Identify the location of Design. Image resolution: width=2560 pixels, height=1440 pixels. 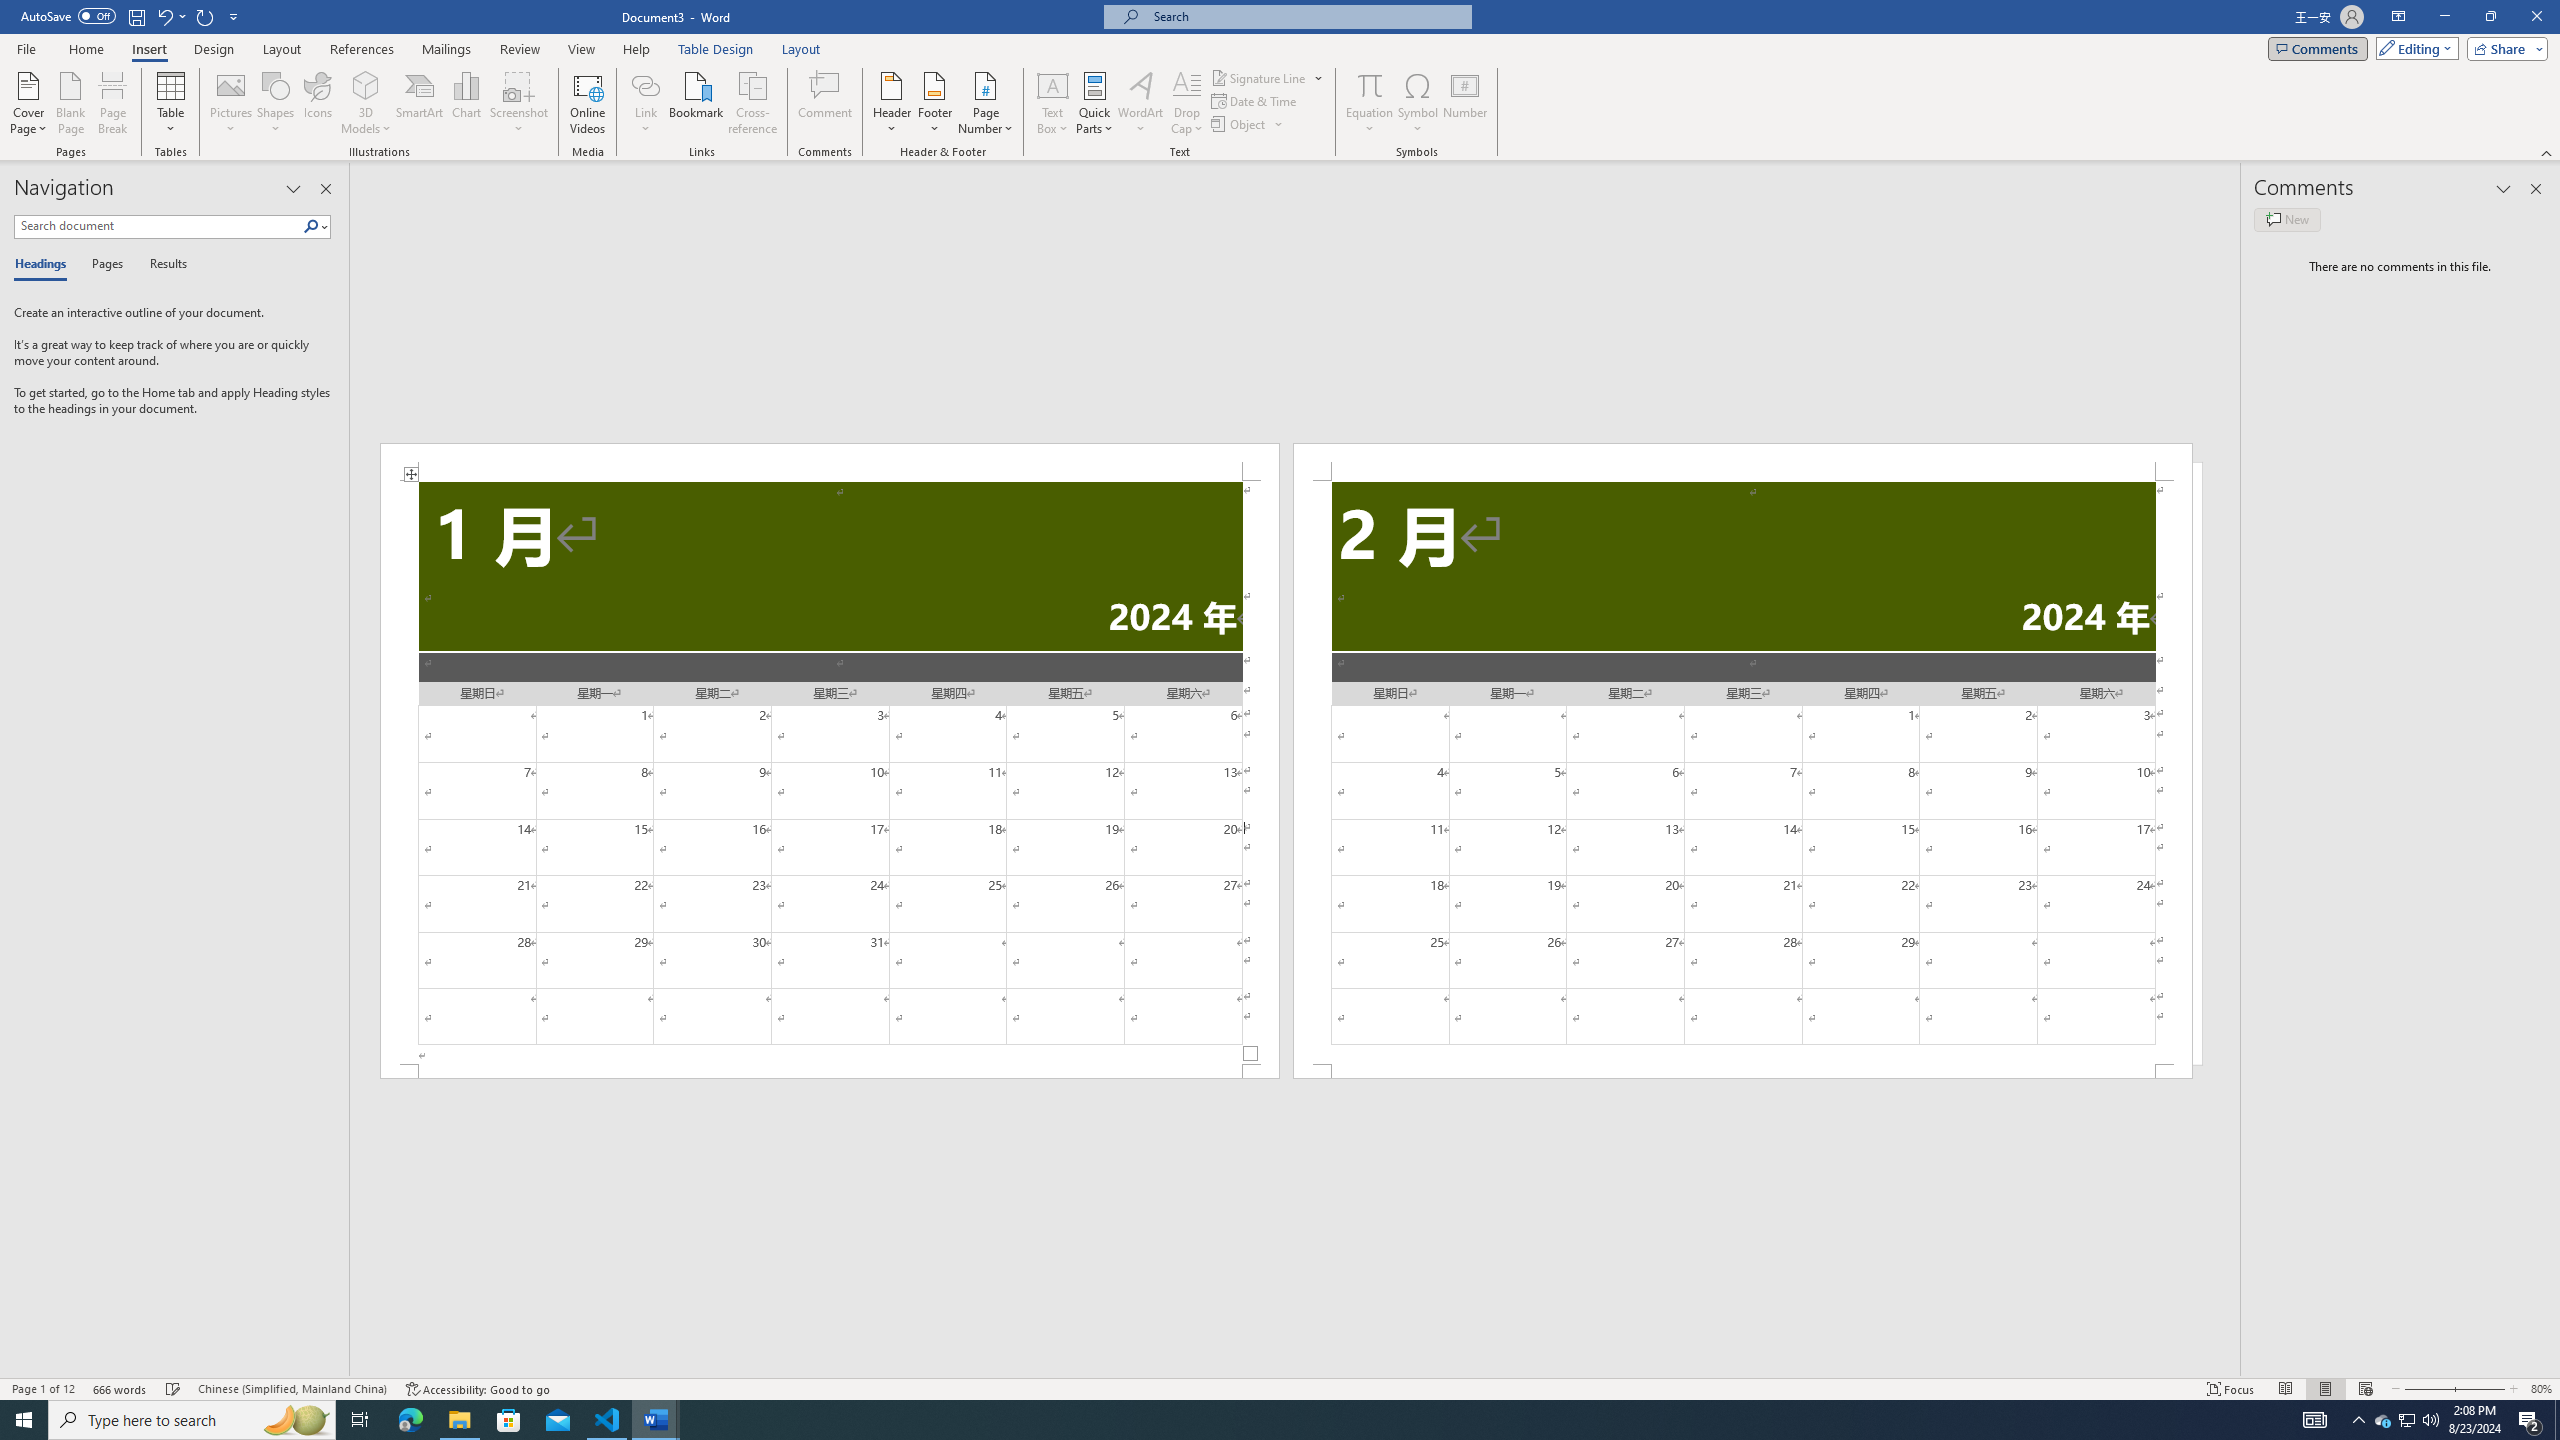
(214, 49).